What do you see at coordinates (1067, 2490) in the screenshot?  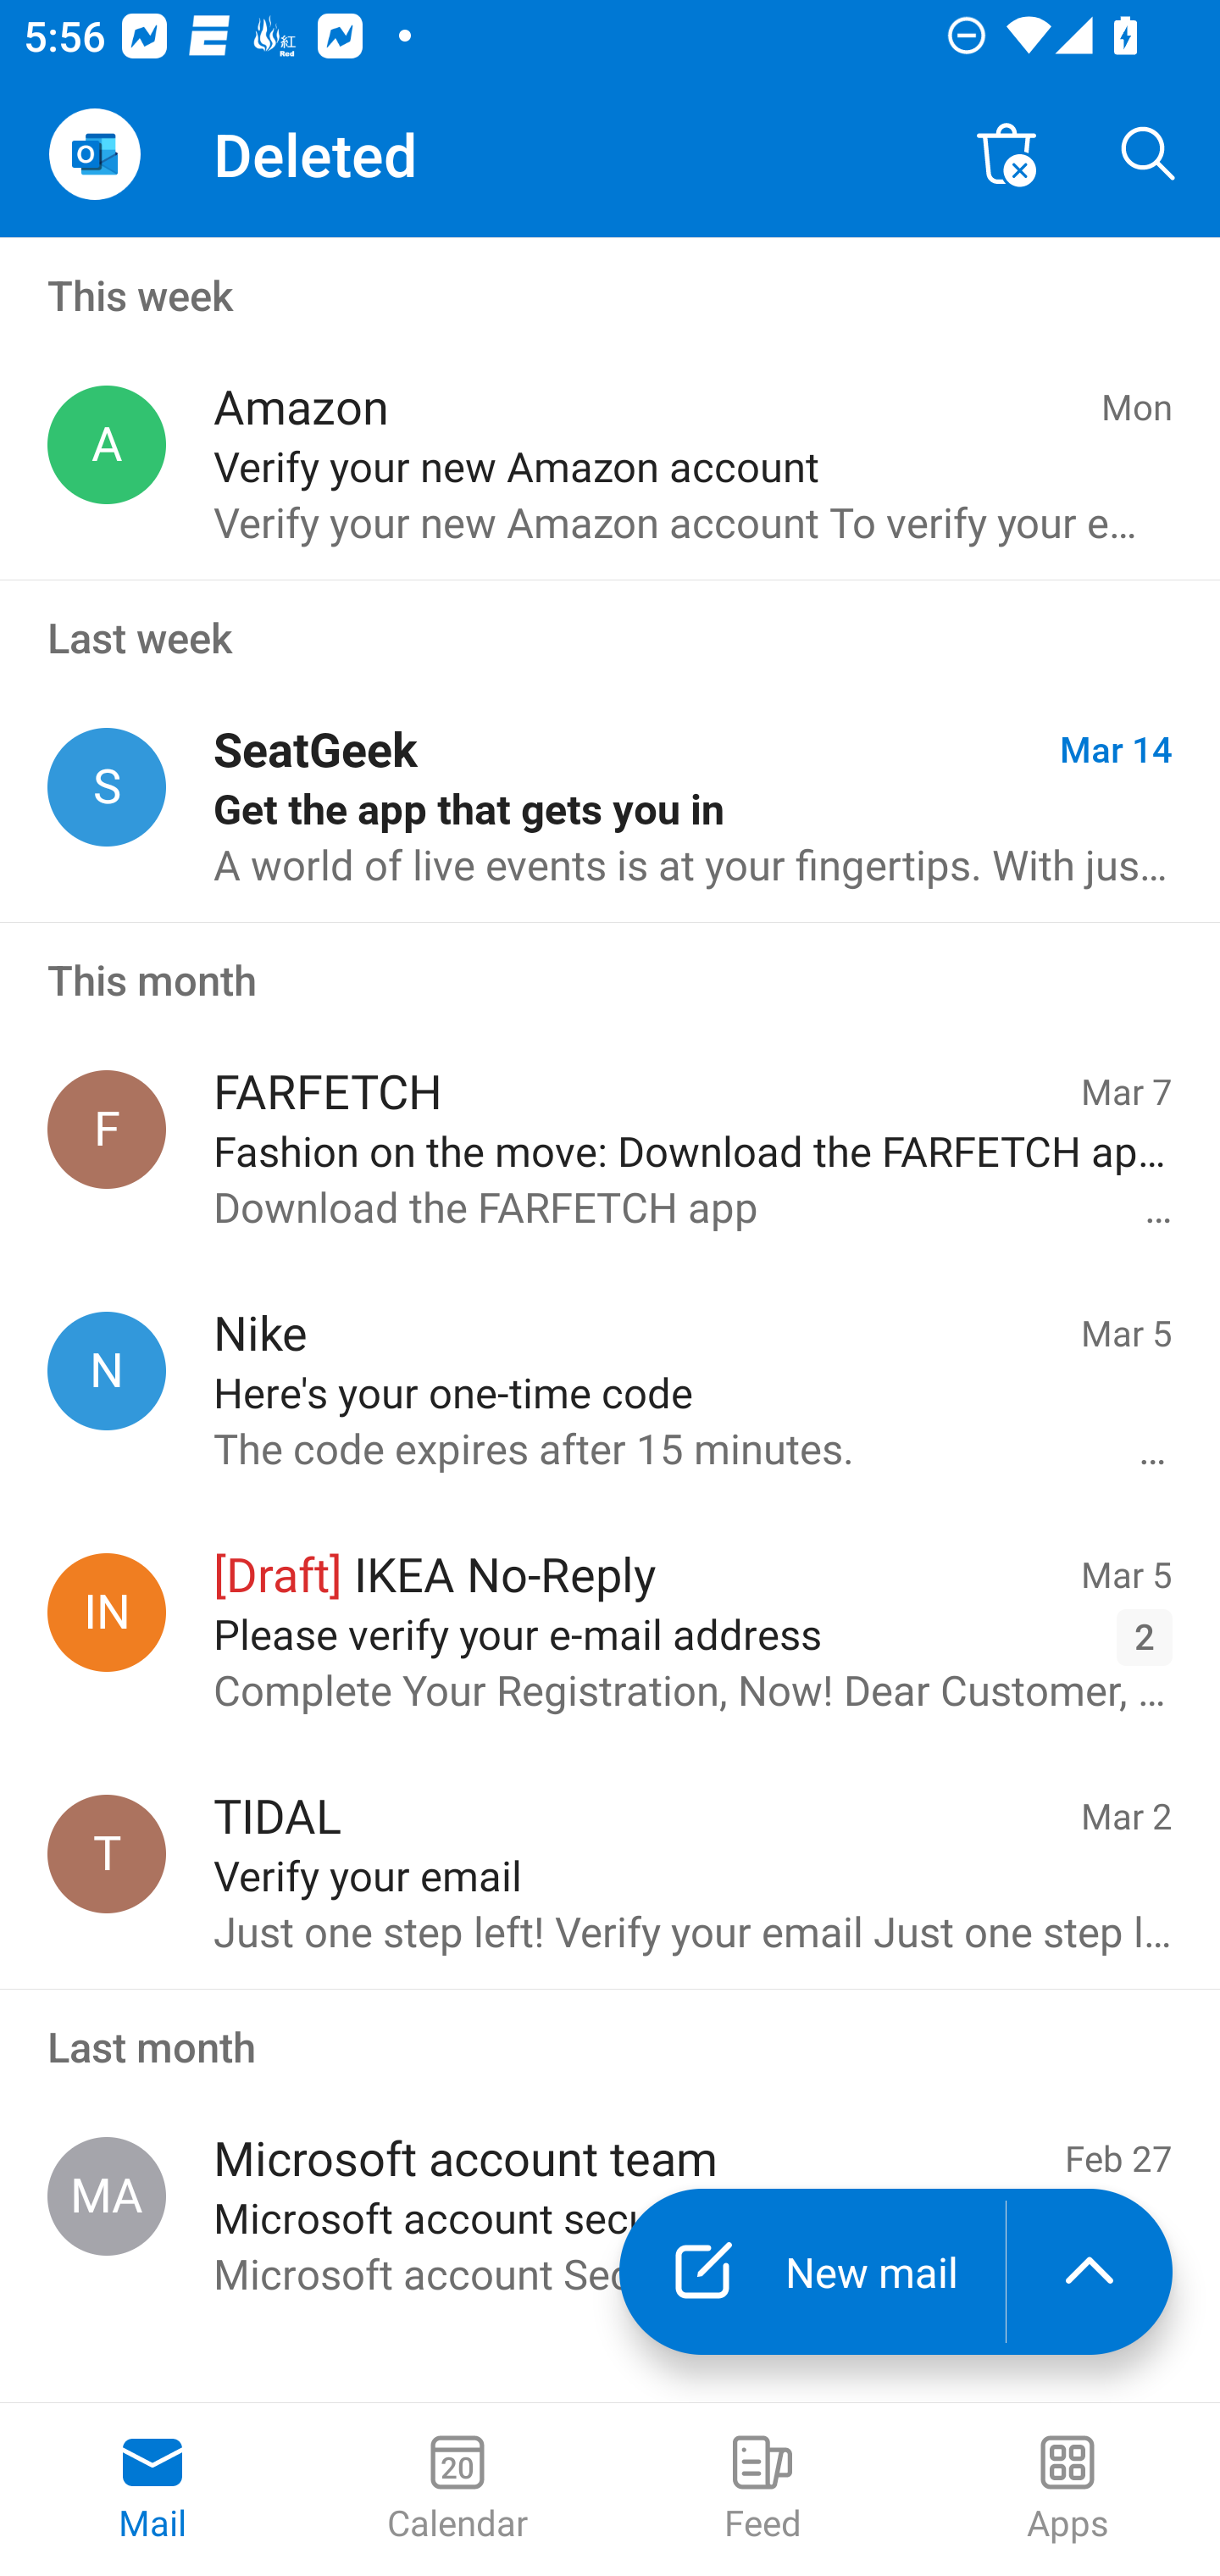 I see `Apps` at bounding box center [1067, 2490].